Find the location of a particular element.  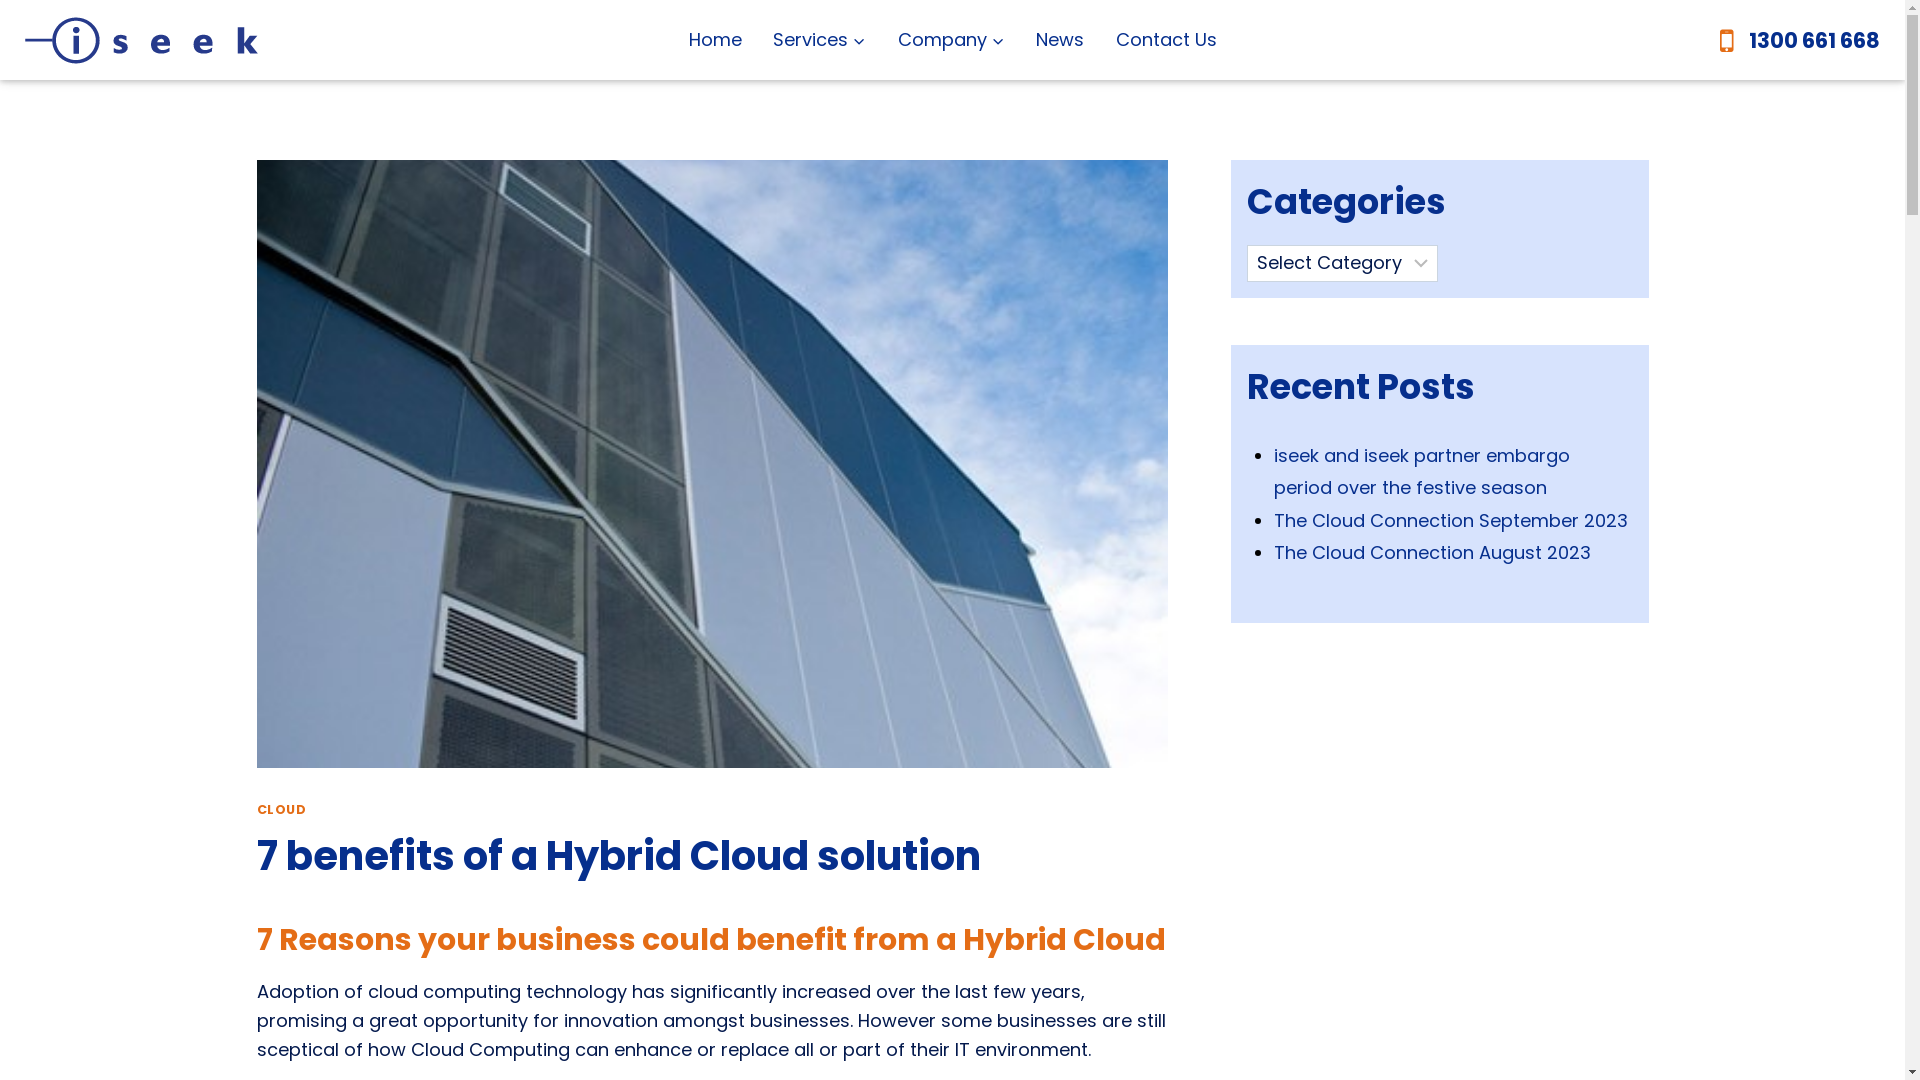

Contact Us is located at coordinates (1166, 40).